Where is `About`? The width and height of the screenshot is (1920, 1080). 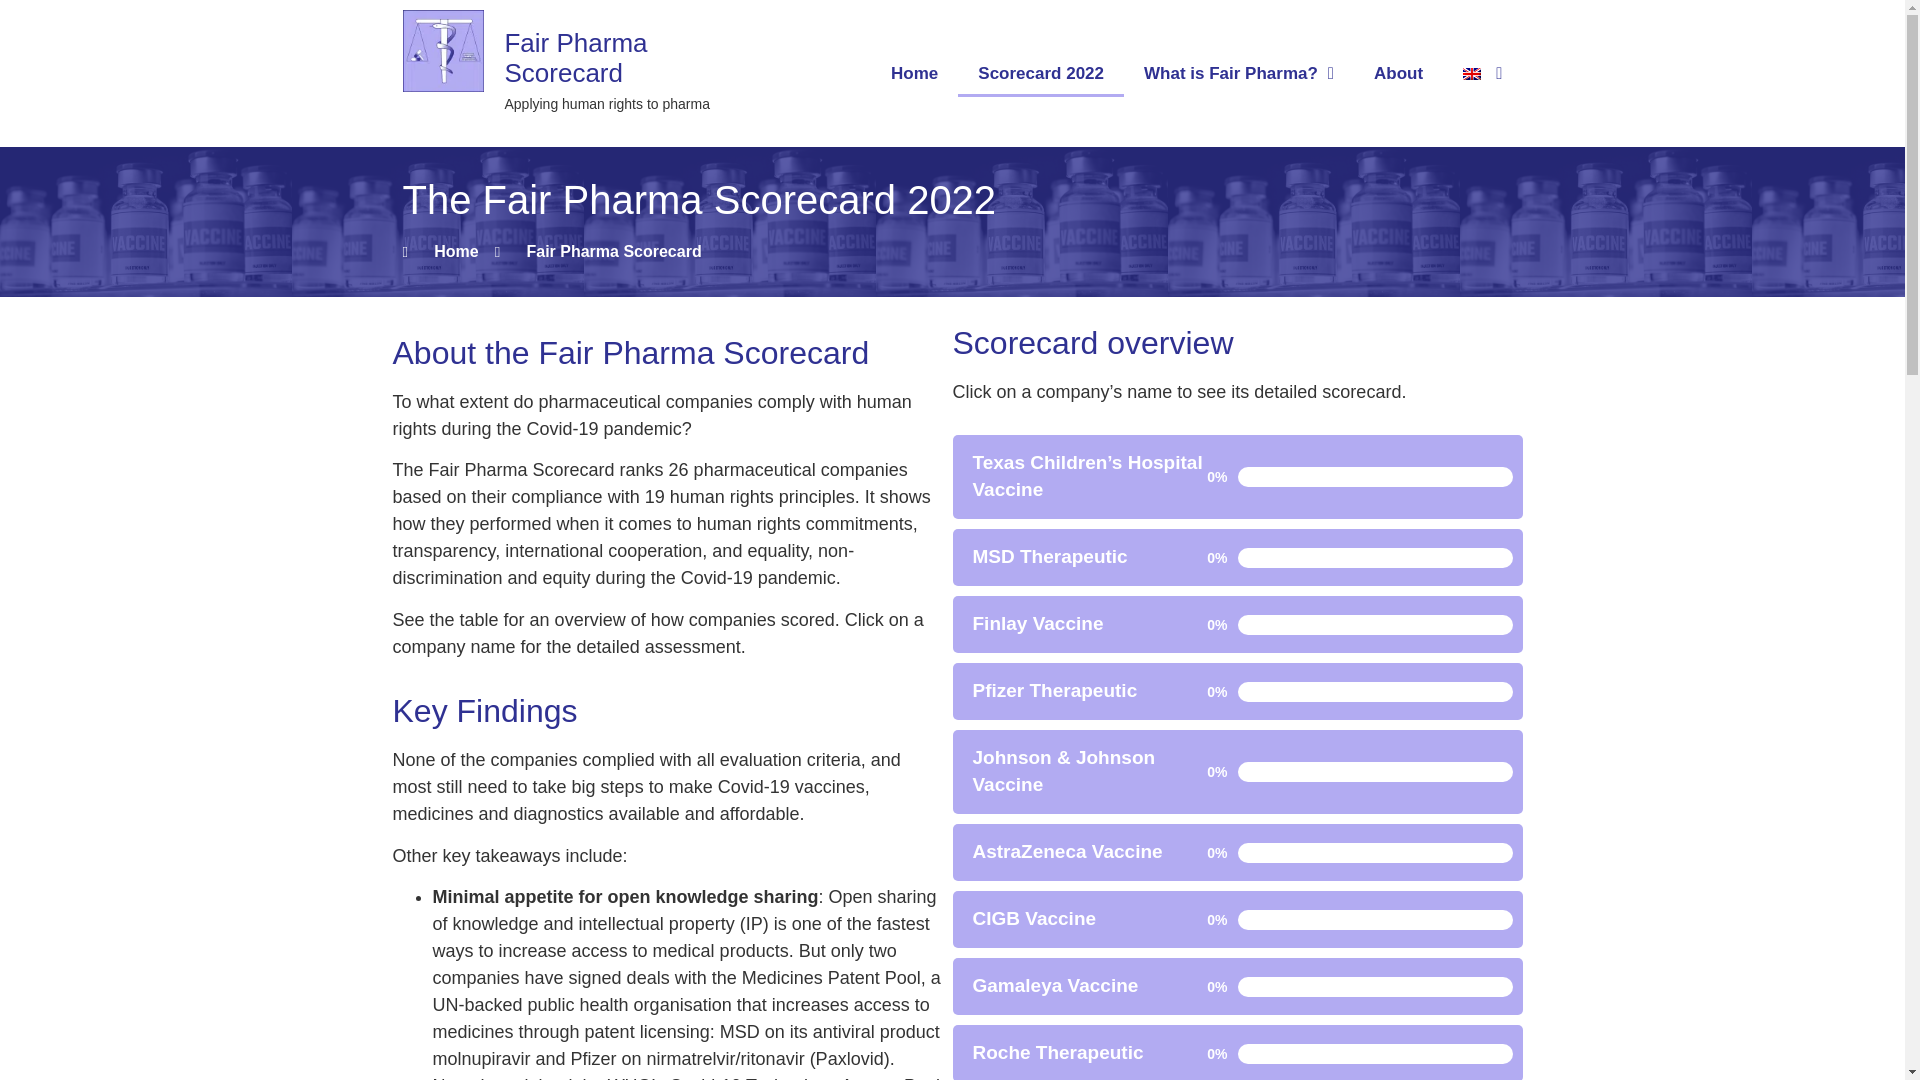 About is located at coordinates (1398, 72).